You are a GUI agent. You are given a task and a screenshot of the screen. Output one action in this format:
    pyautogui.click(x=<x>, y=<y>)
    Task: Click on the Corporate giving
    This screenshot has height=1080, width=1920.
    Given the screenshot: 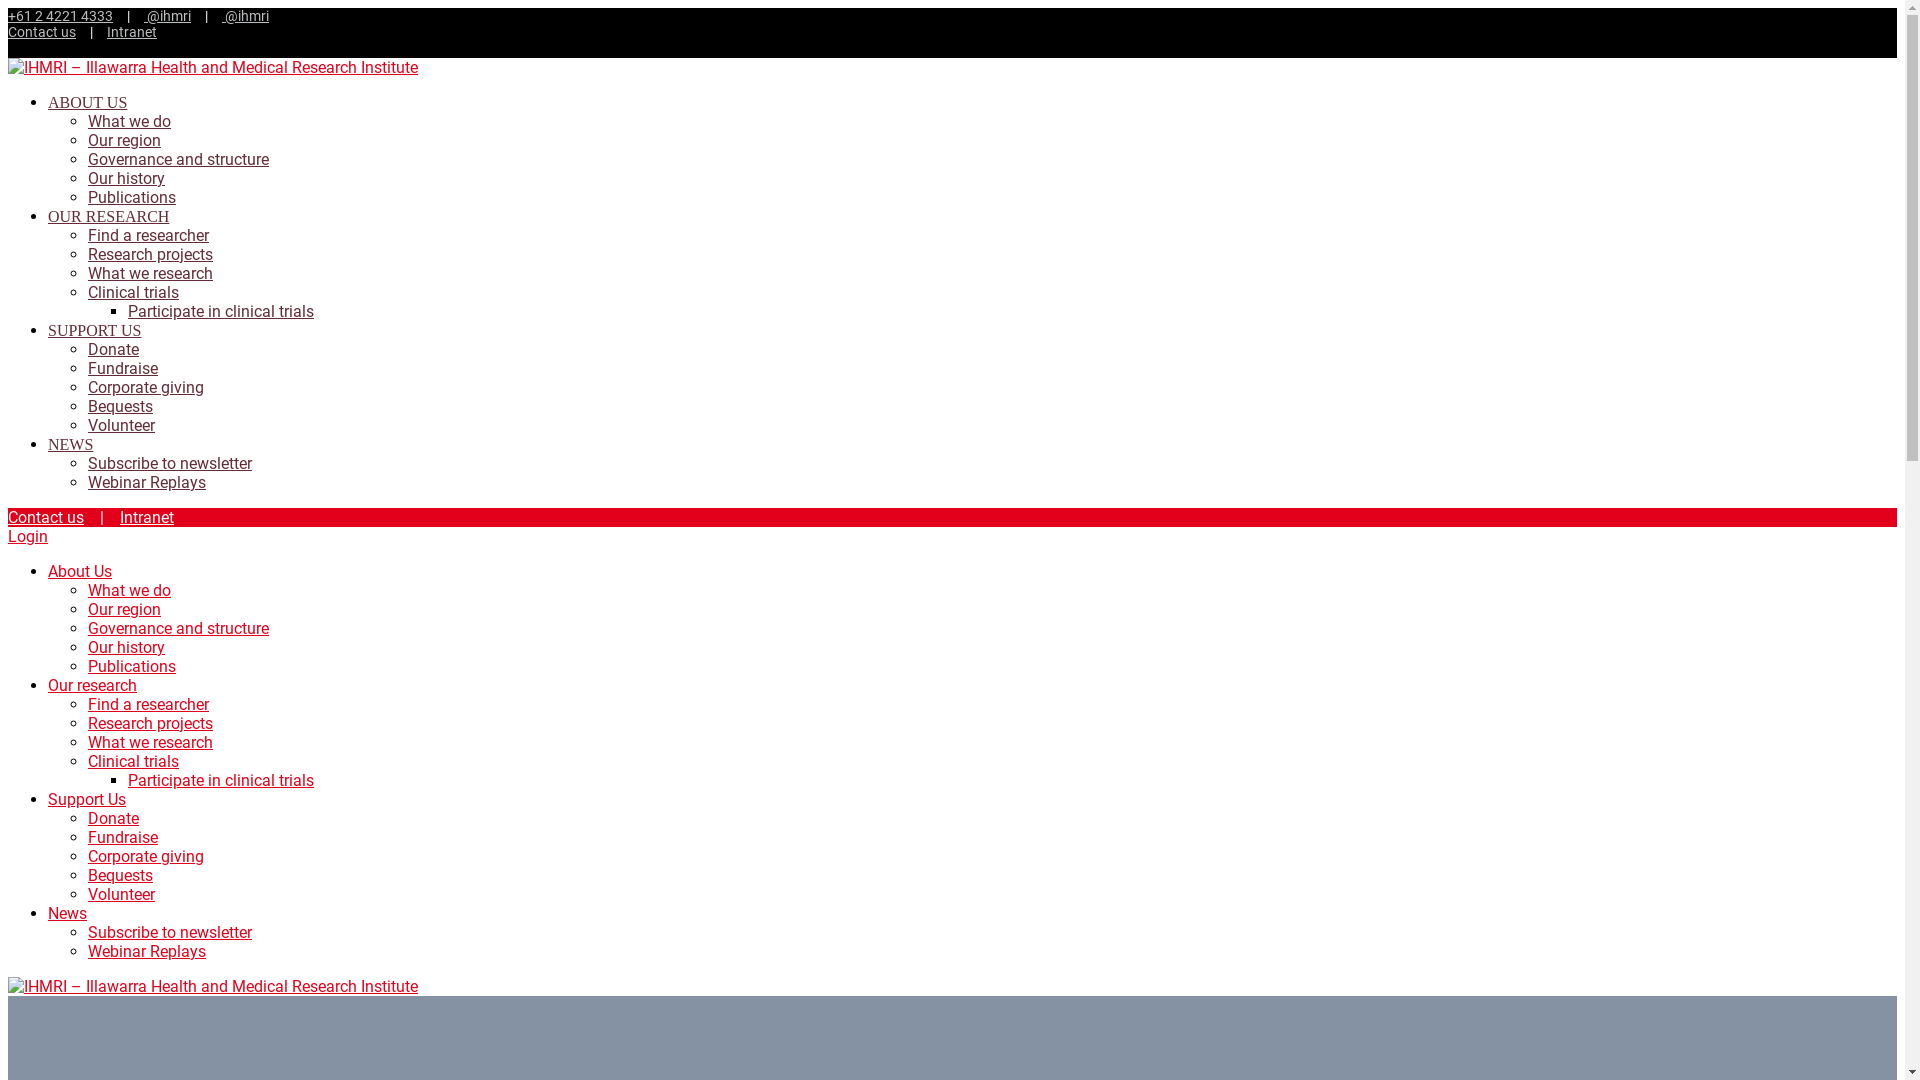 What is the action you would take?
    pyautogui.click(x=146, y=388)
    